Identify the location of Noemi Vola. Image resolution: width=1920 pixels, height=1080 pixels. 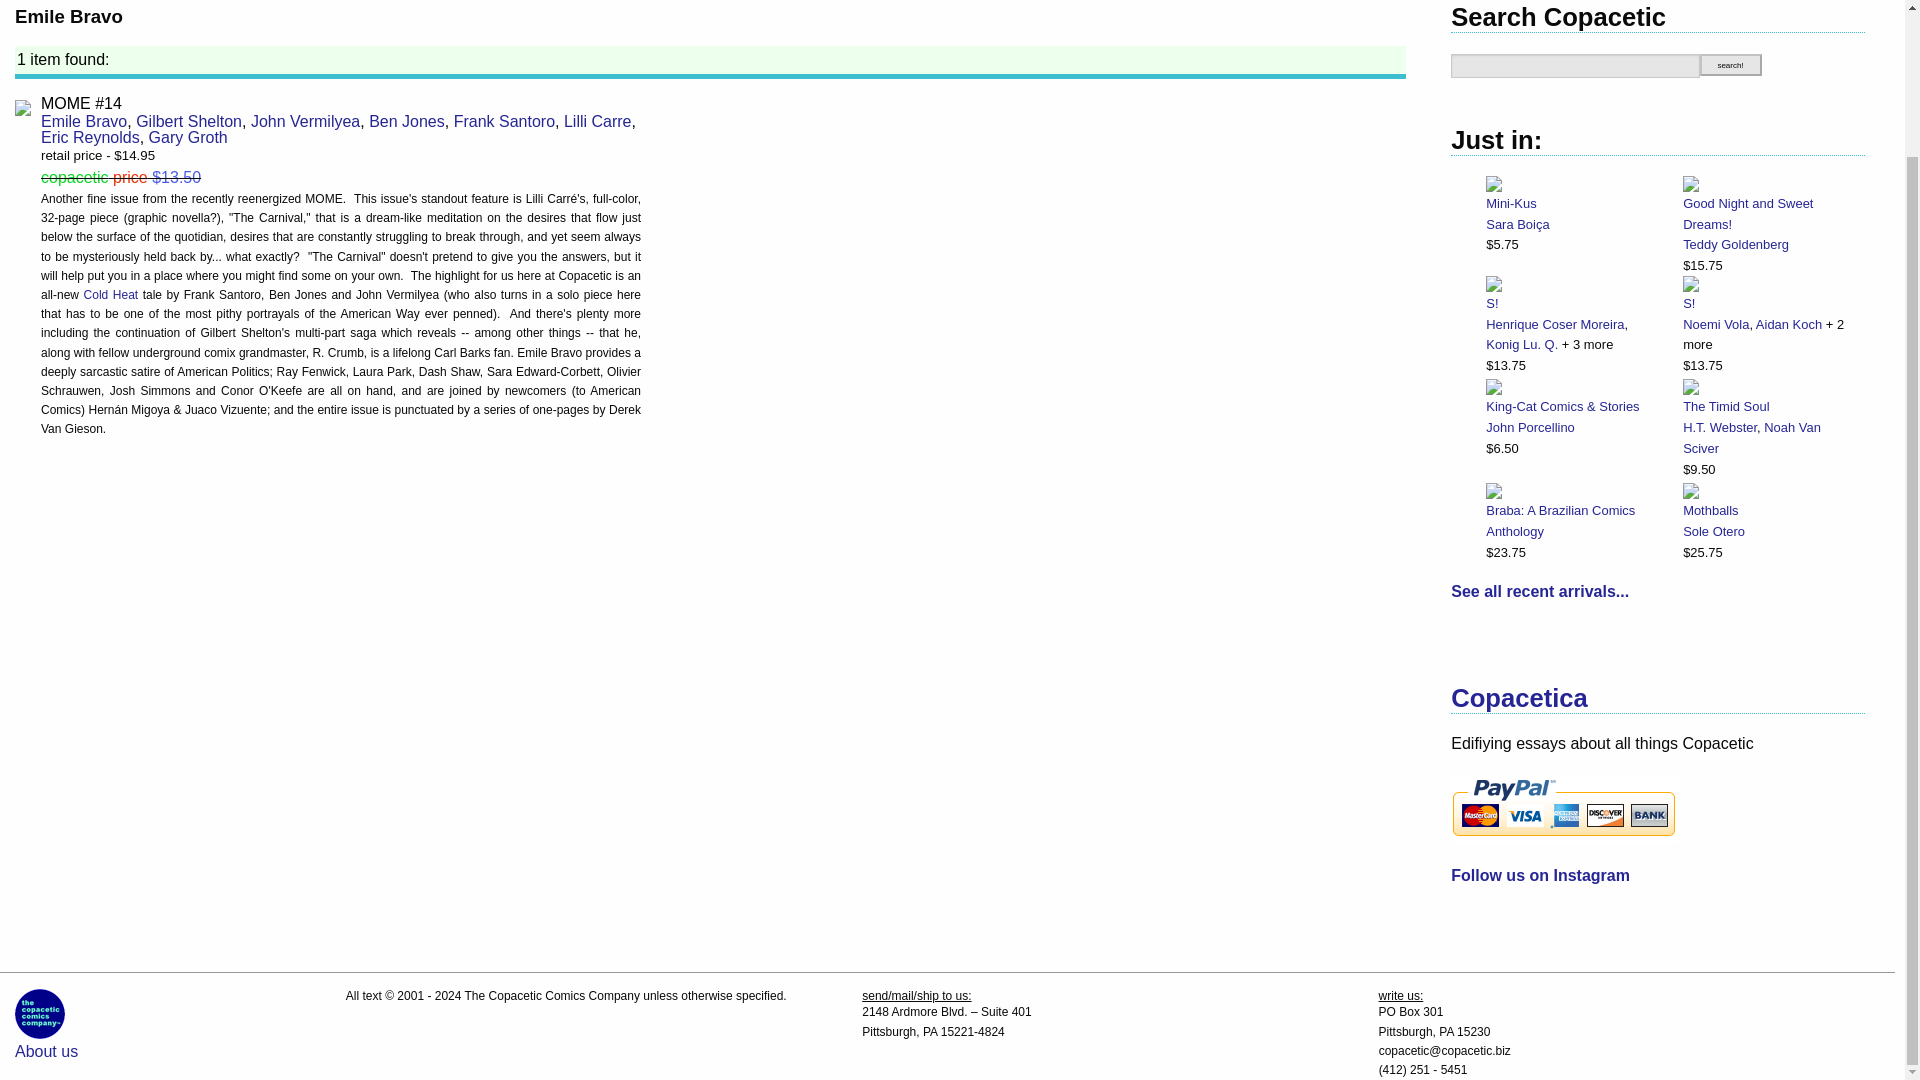
(1716, 324).